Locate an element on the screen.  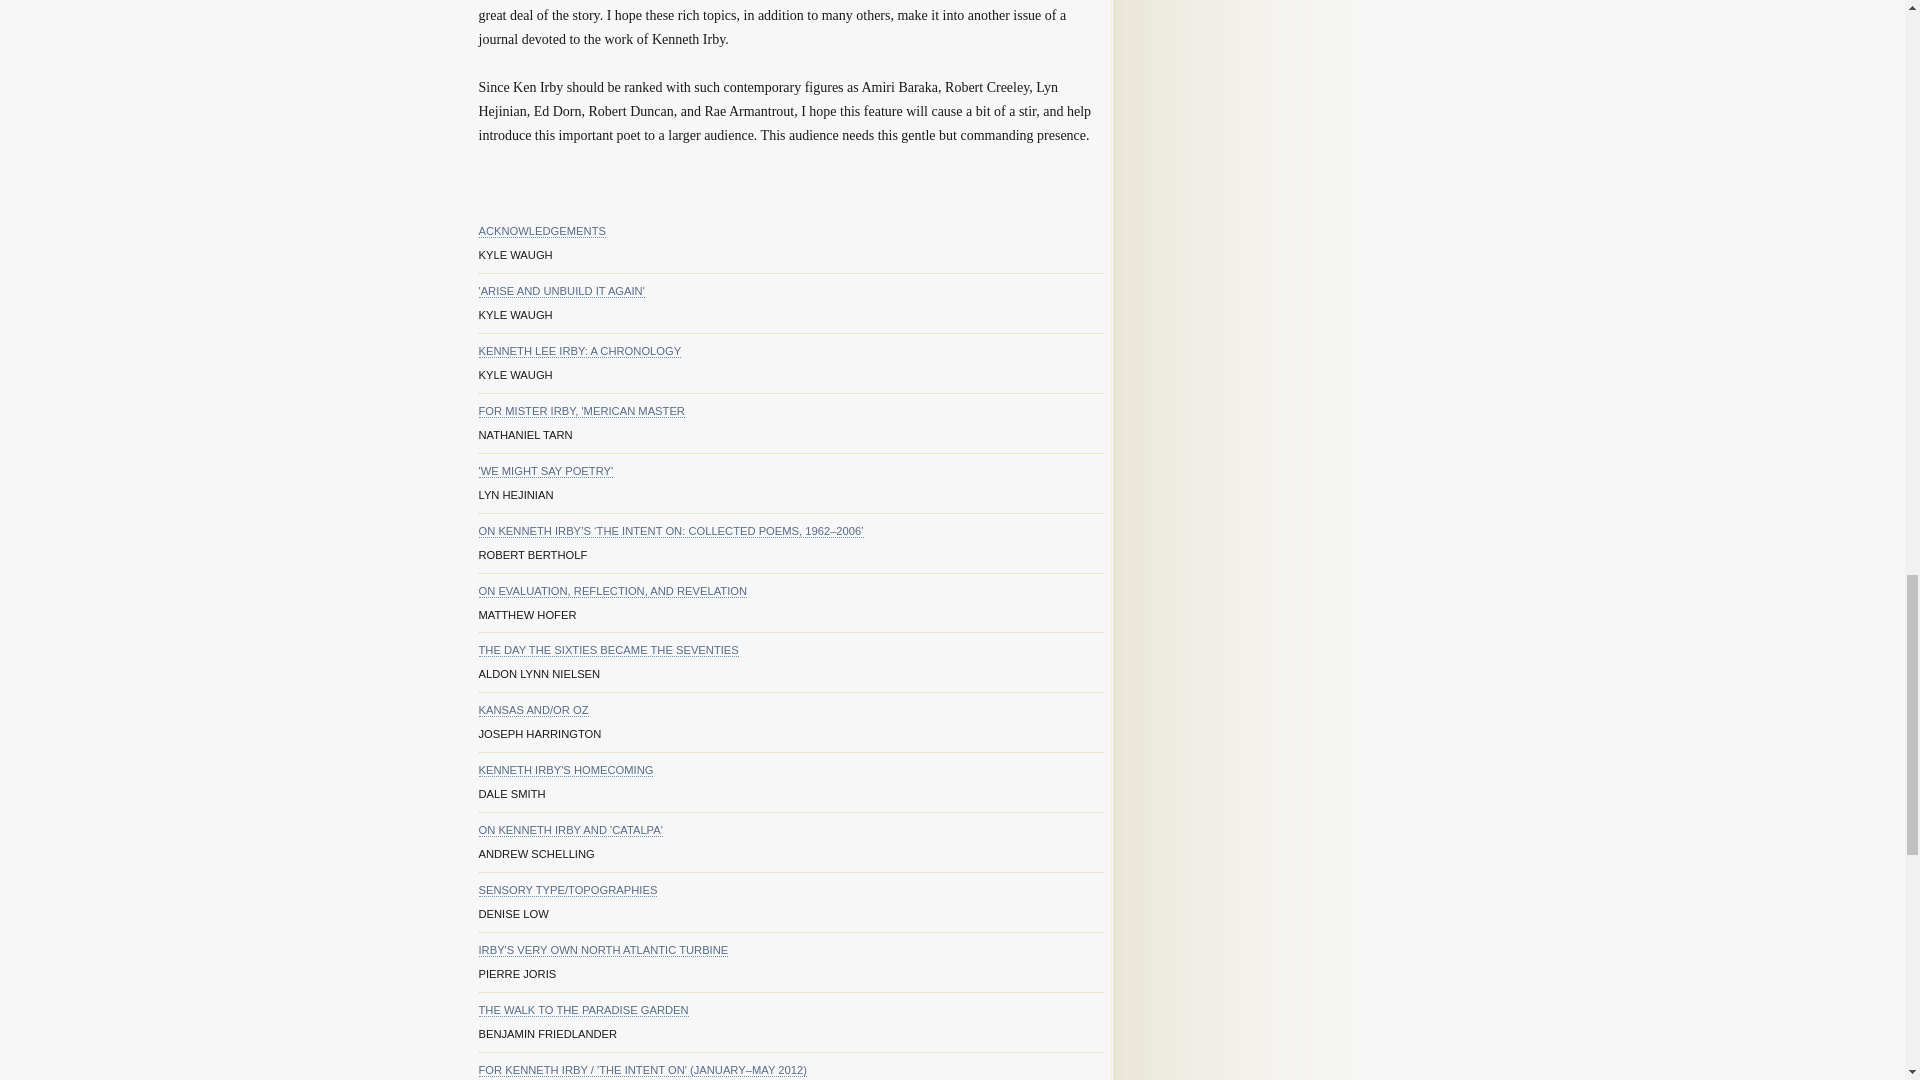
THE WALK TO THE PARADISE GARDEN is located at coordinates (582, 1010).